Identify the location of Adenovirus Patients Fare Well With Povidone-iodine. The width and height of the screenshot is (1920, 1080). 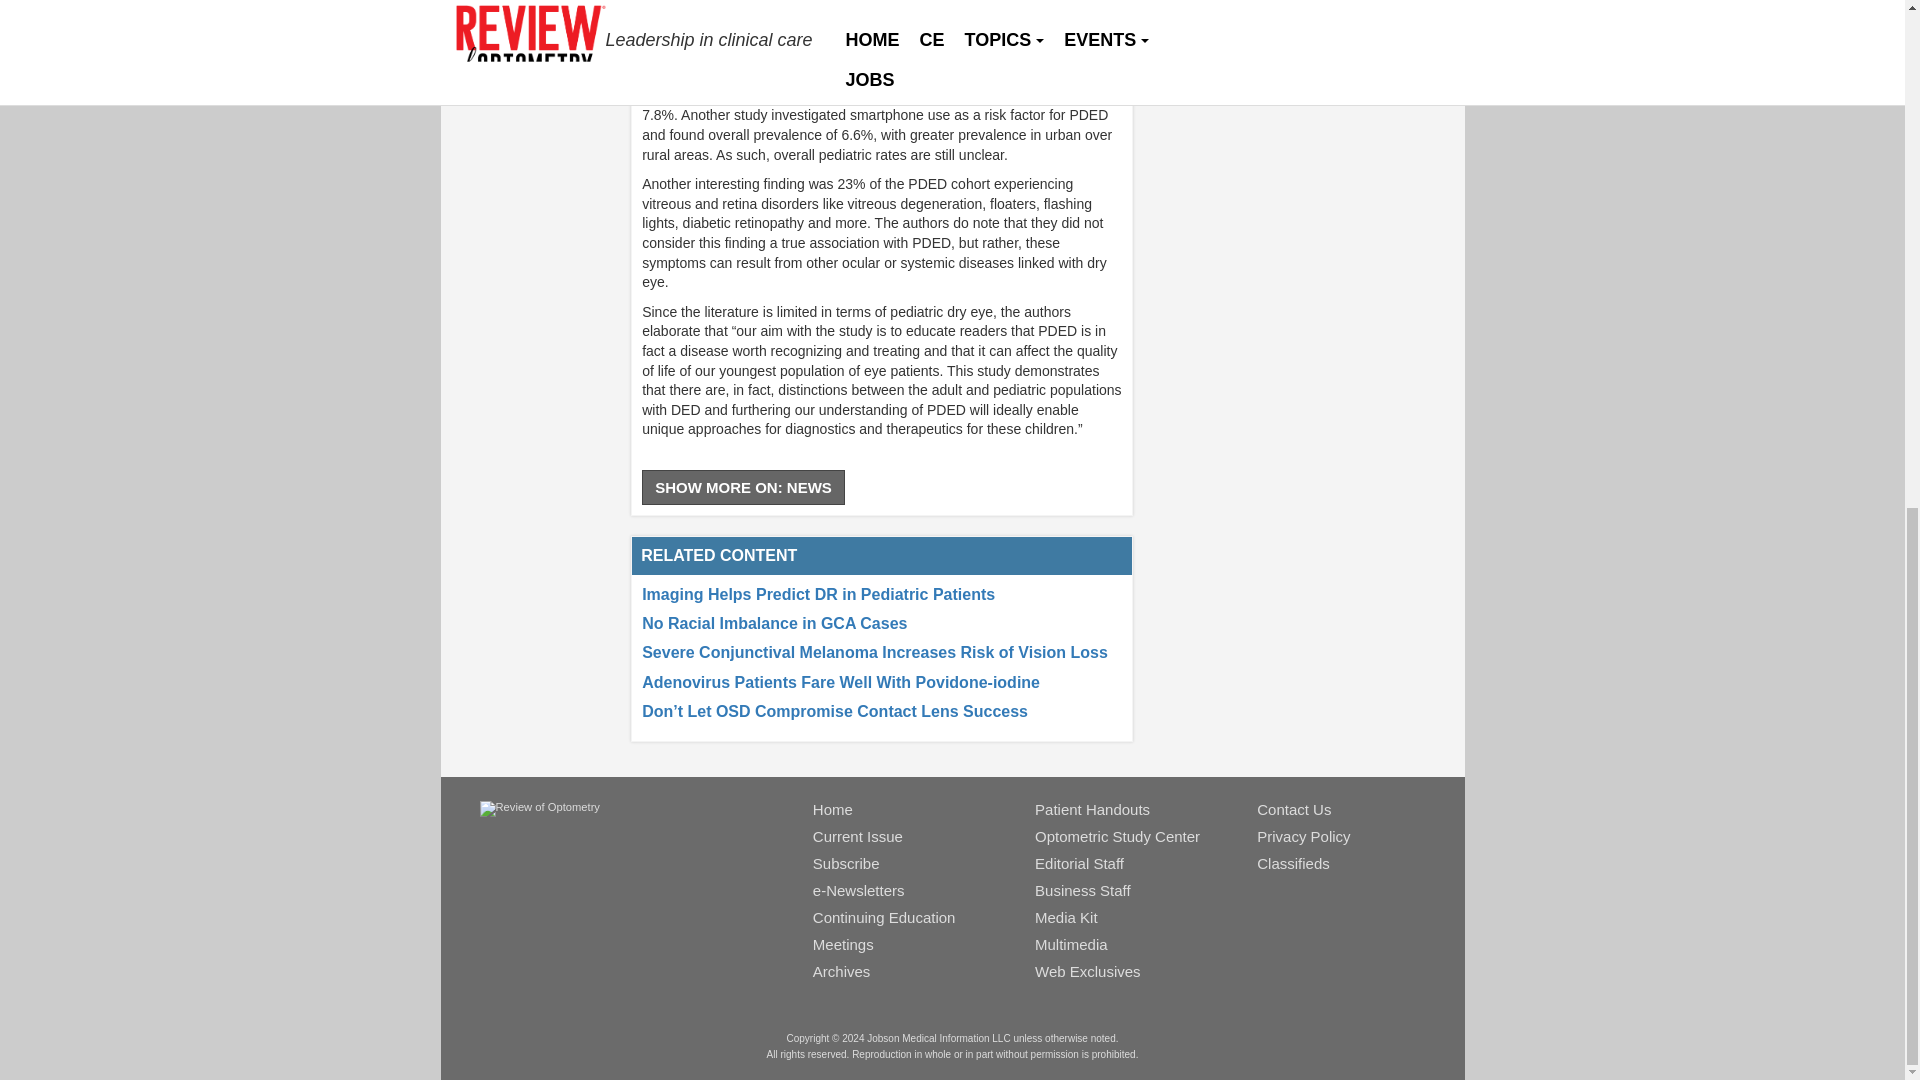
(840, 682).